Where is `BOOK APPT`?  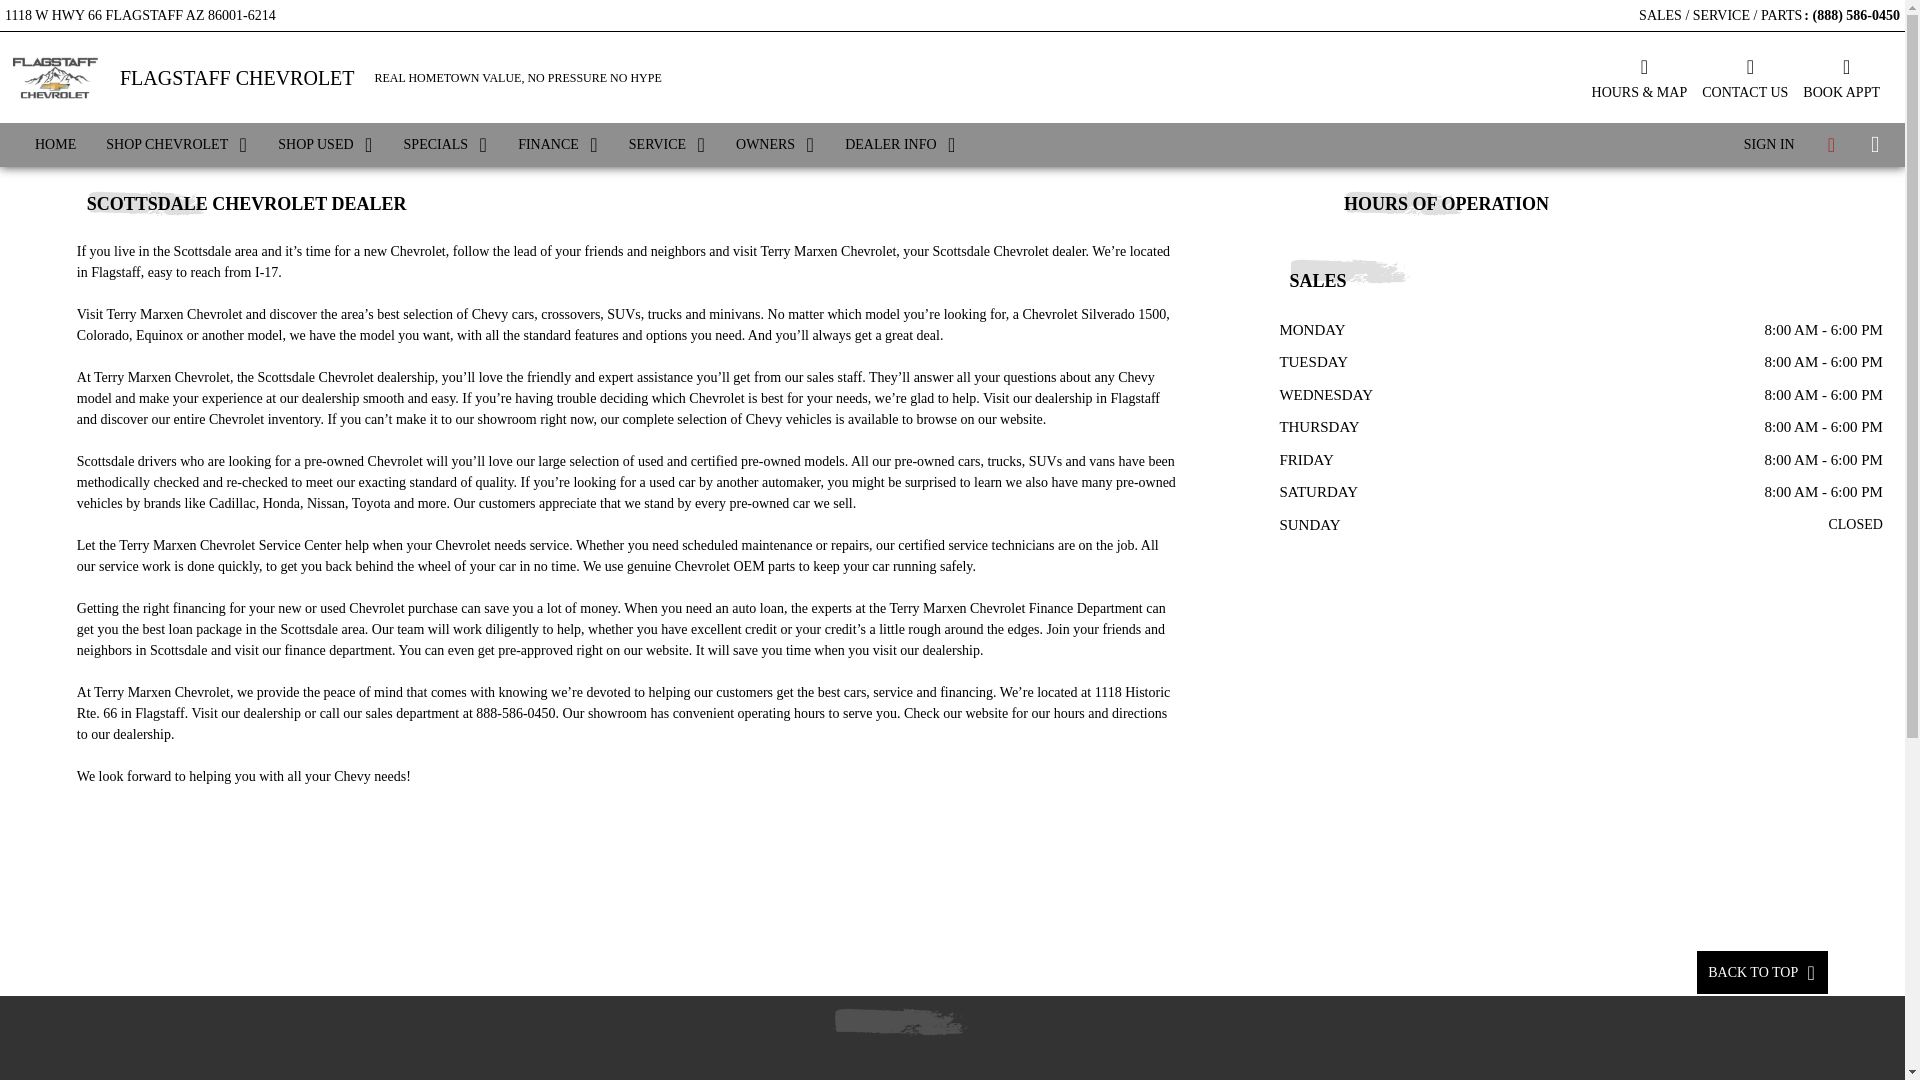 BOOK APPT is located at coordinates (1840, 76).